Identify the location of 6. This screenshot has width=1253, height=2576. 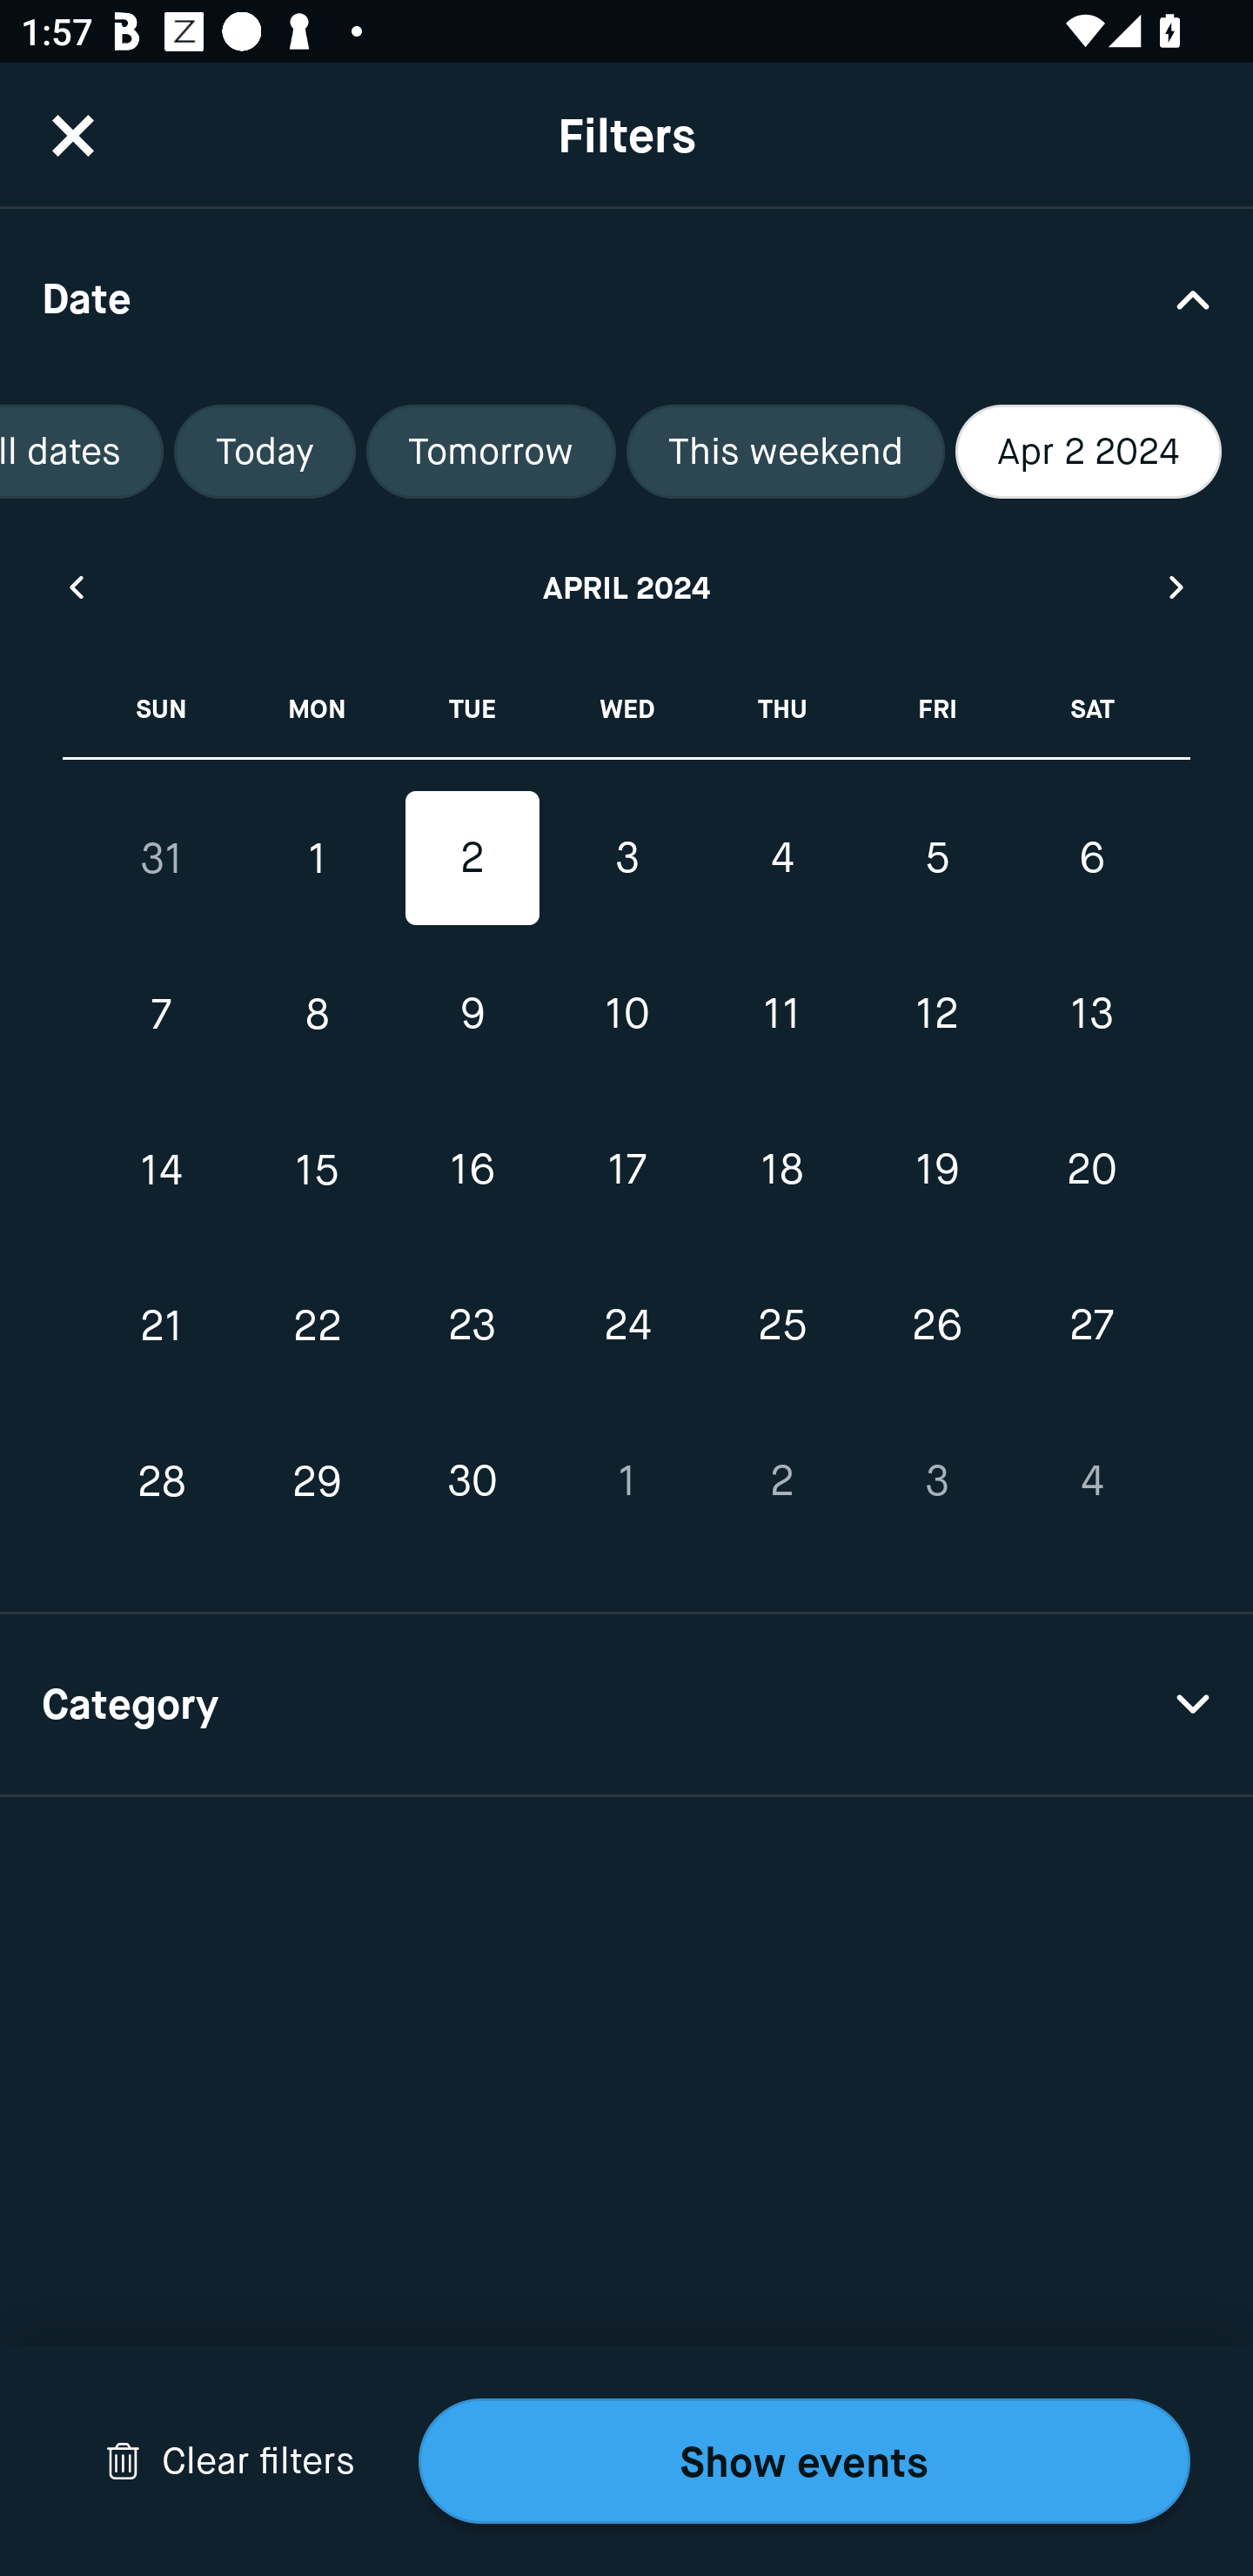
(1091, 857).